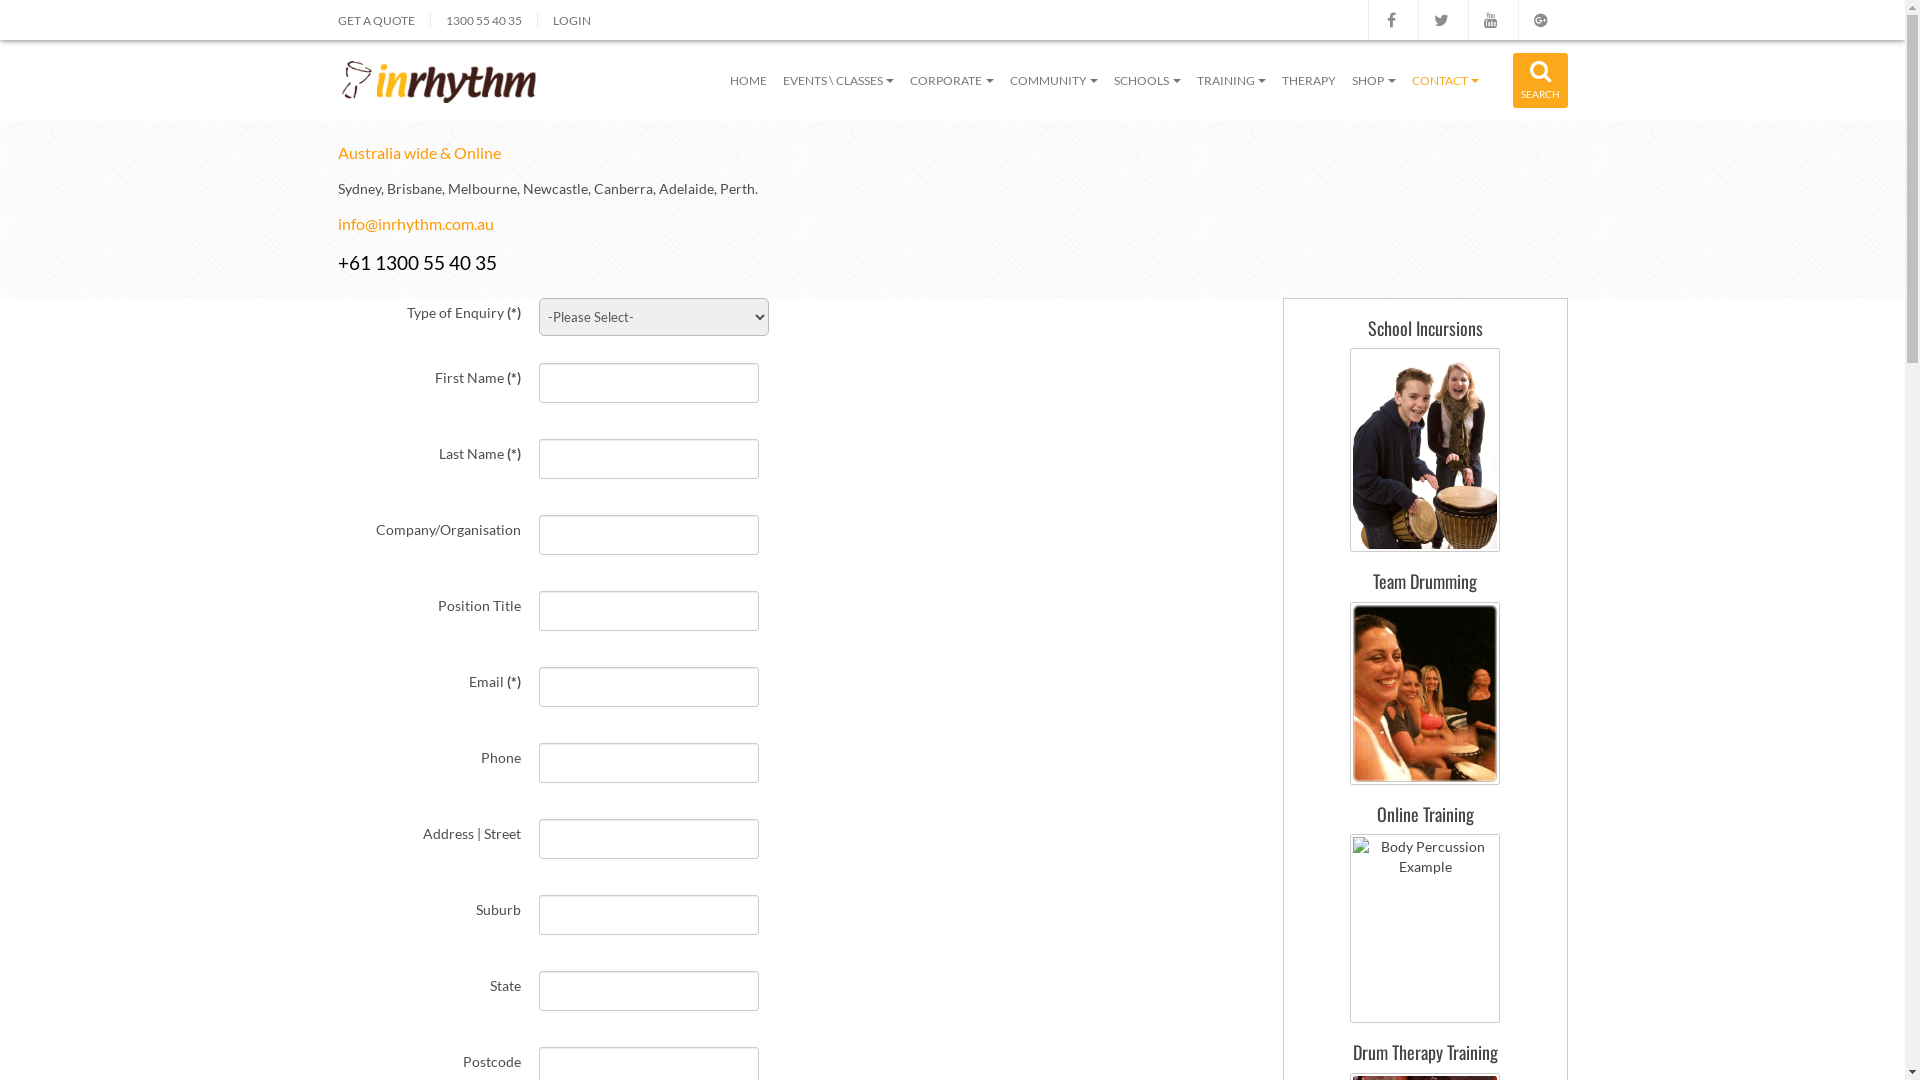 The height and width of the screenshot is (1080, 1920). Describe the element at coordinates (1148, 80) in the screenshot. I see `SCHOOLS` at that location.